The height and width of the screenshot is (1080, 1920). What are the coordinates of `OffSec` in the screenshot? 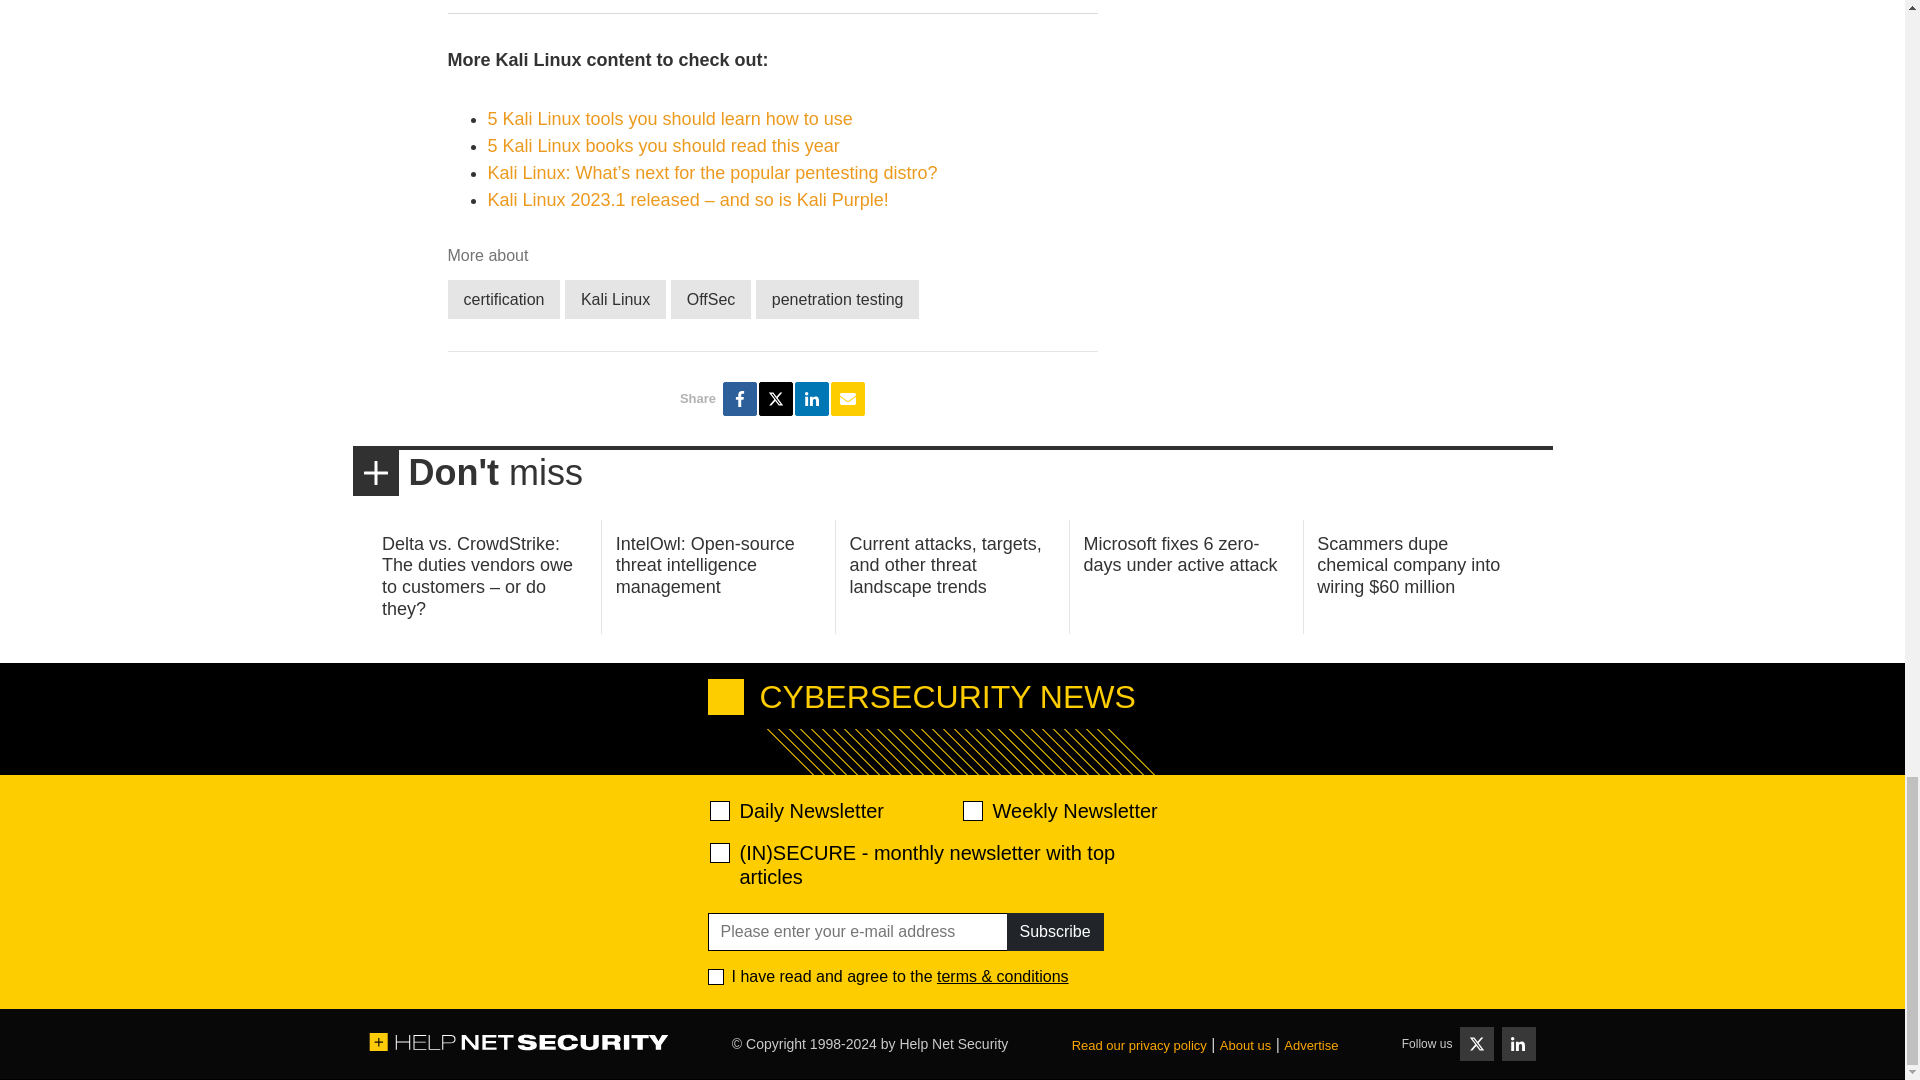 It's located at (711, 298).